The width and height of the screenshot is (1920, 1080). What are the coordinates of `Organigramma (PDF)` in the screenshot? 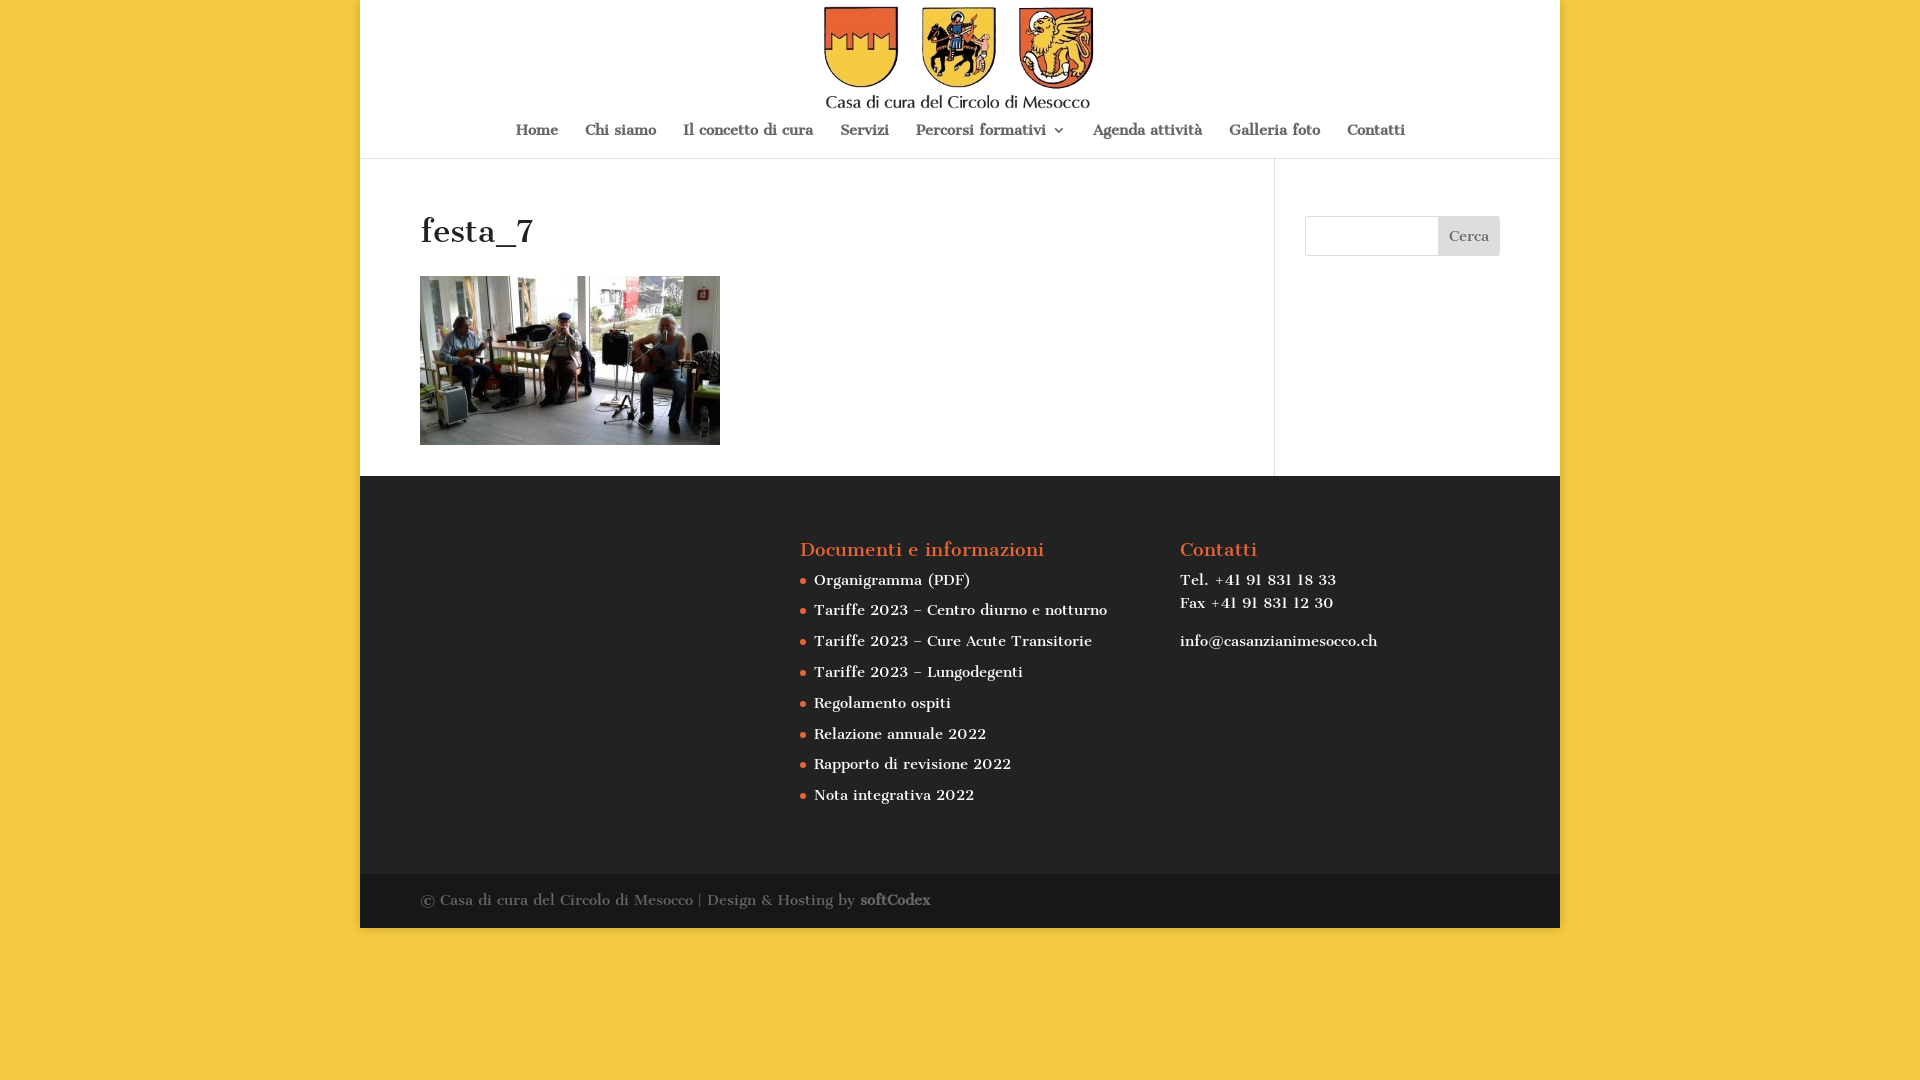 It's located at (892, 580).